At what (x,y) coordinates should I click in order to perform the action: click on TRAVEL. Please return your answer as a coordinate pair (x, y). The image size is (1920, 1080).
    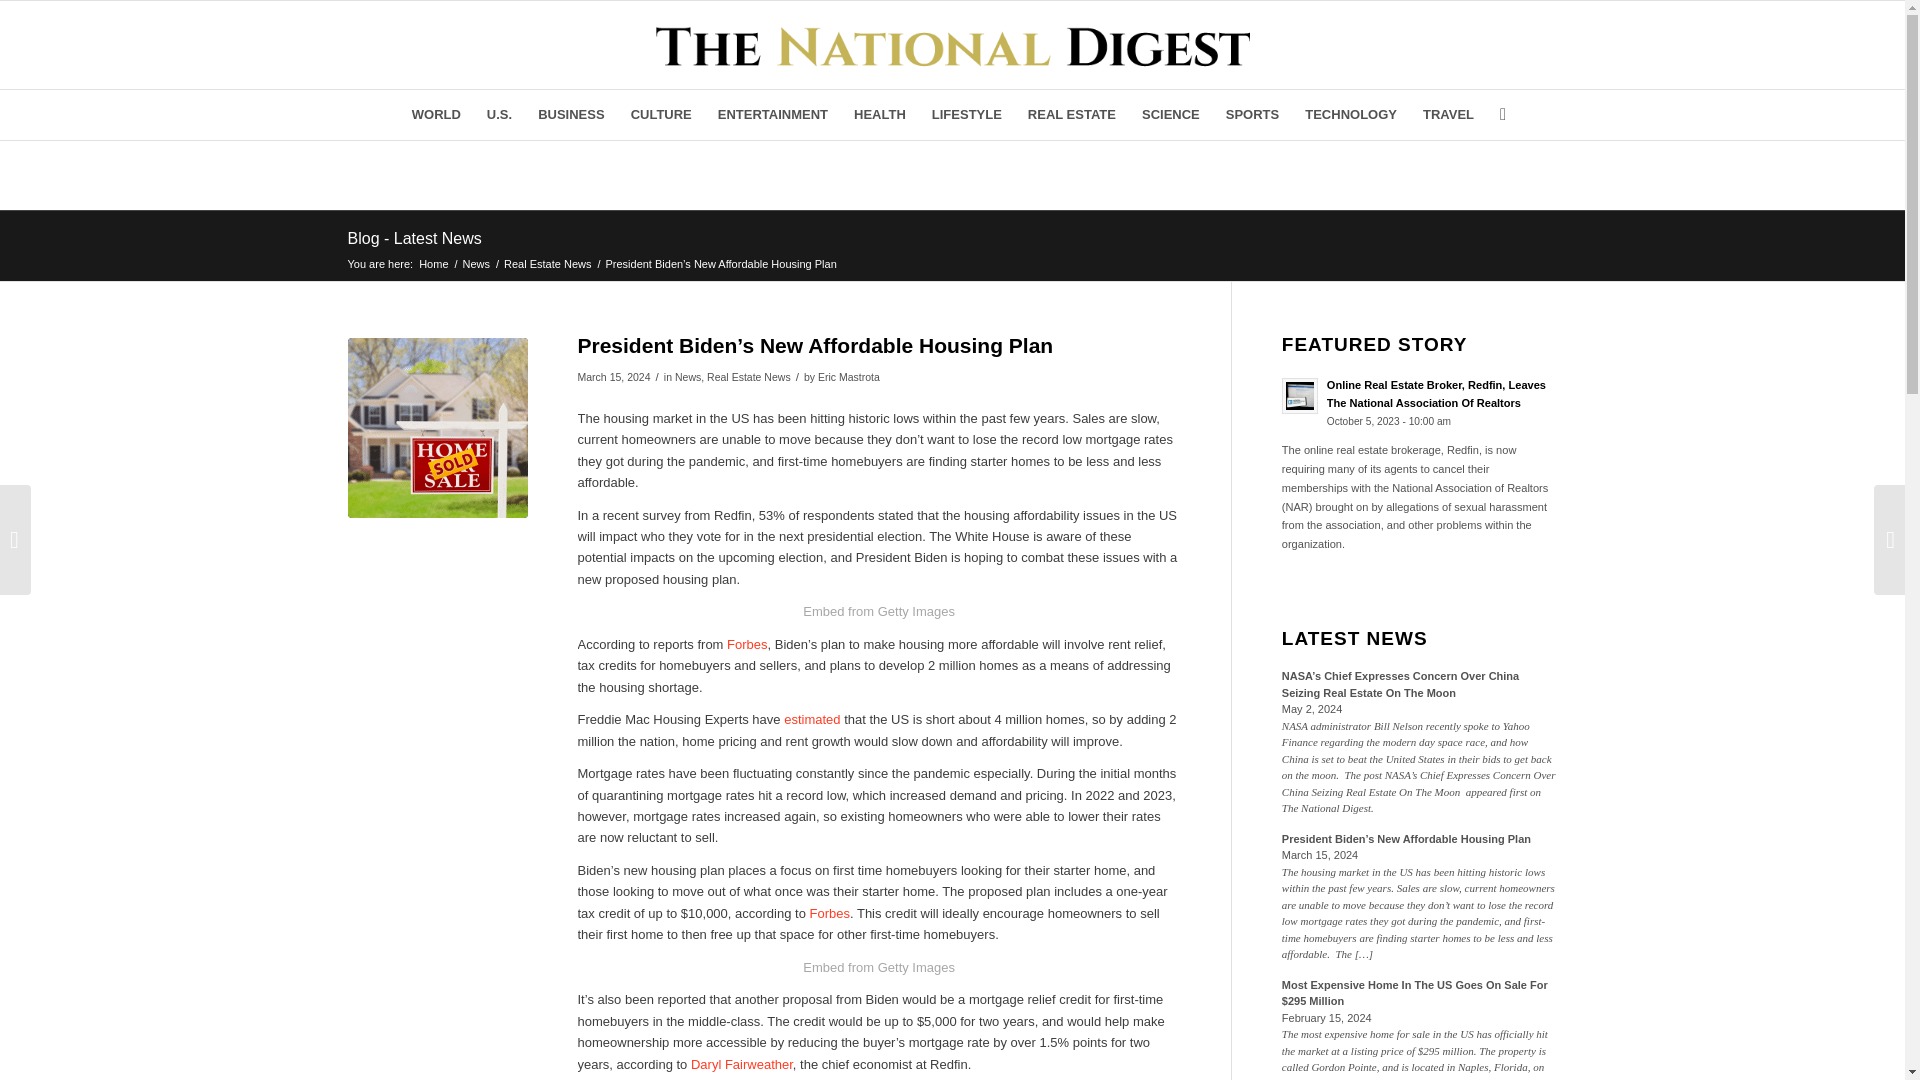
    Looking at the image, I should click on (1448, 114).